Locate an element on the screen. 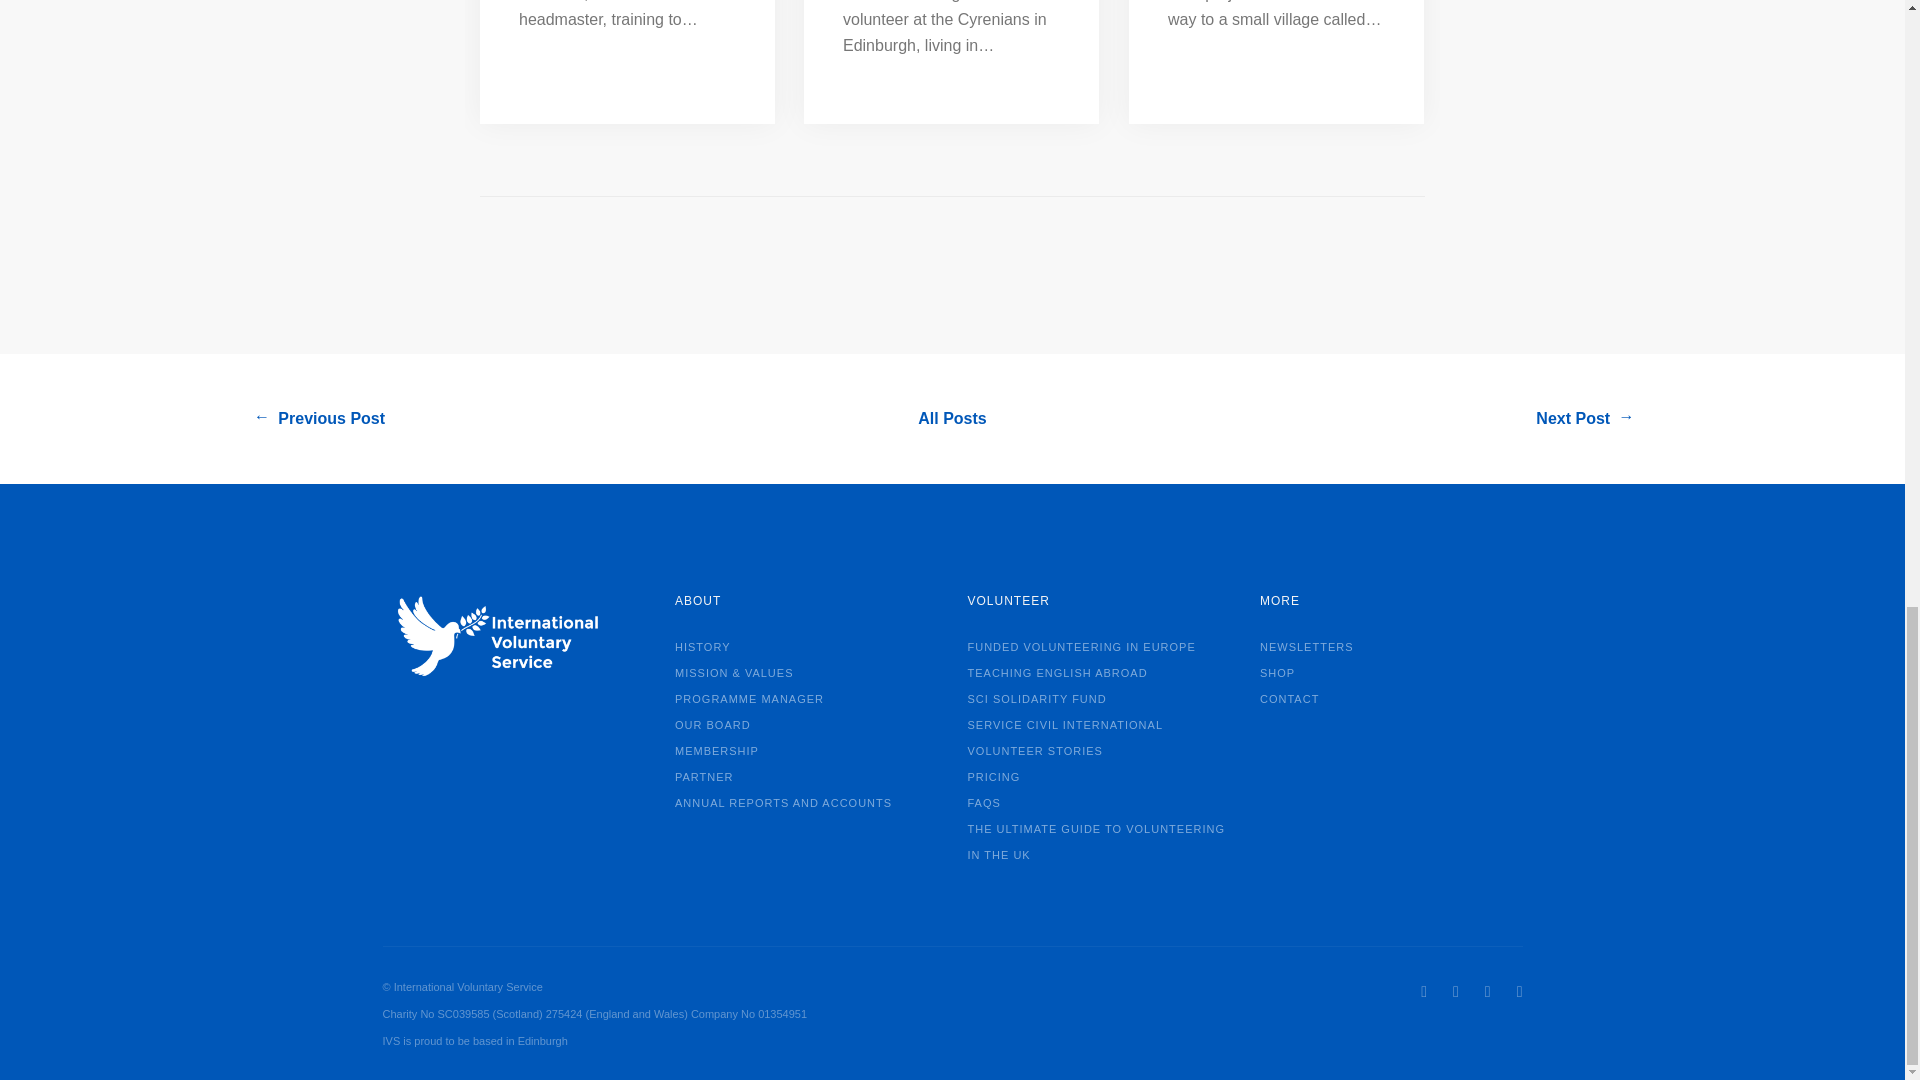 This screenshot has width=1920, height=1080. HISTORY is located at coordinates (710, 645).